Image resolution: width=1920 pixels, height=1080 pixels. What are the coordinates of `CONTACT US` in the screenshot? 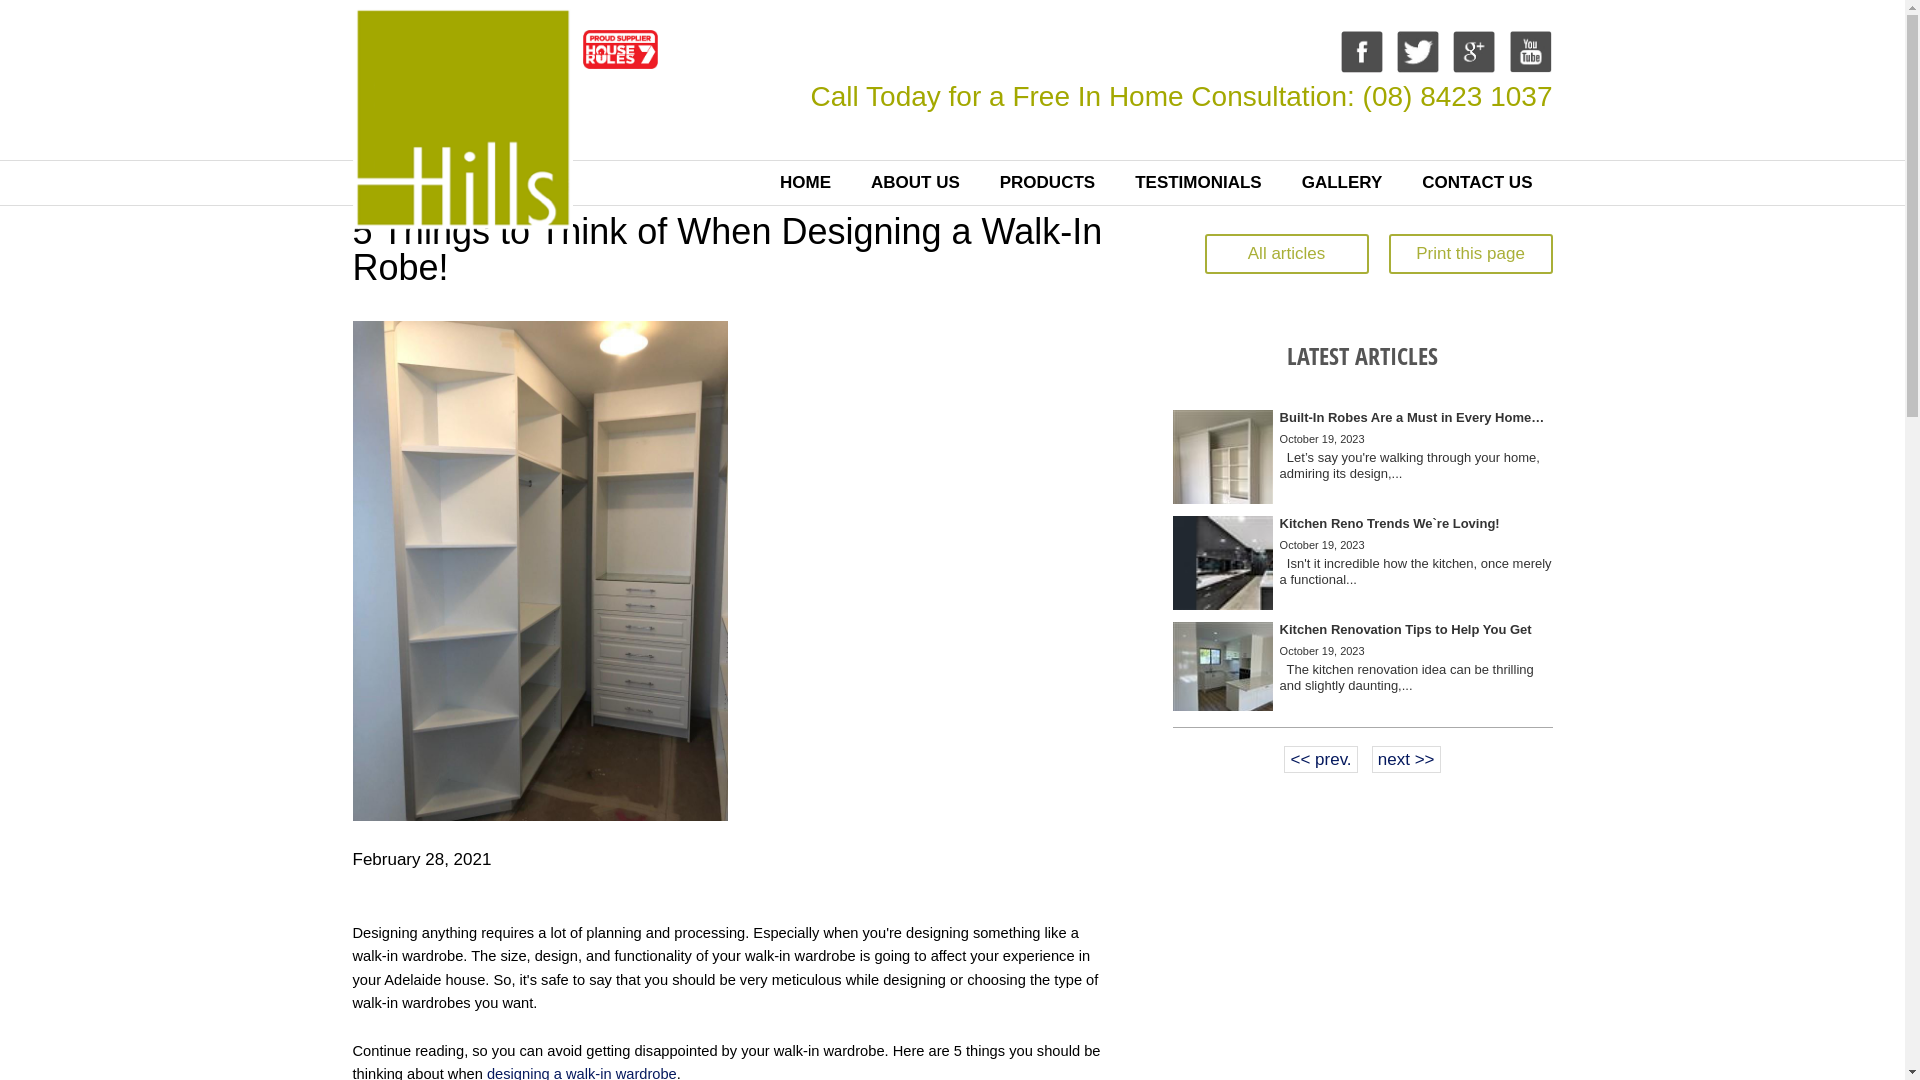 It's located at (1477, 183).